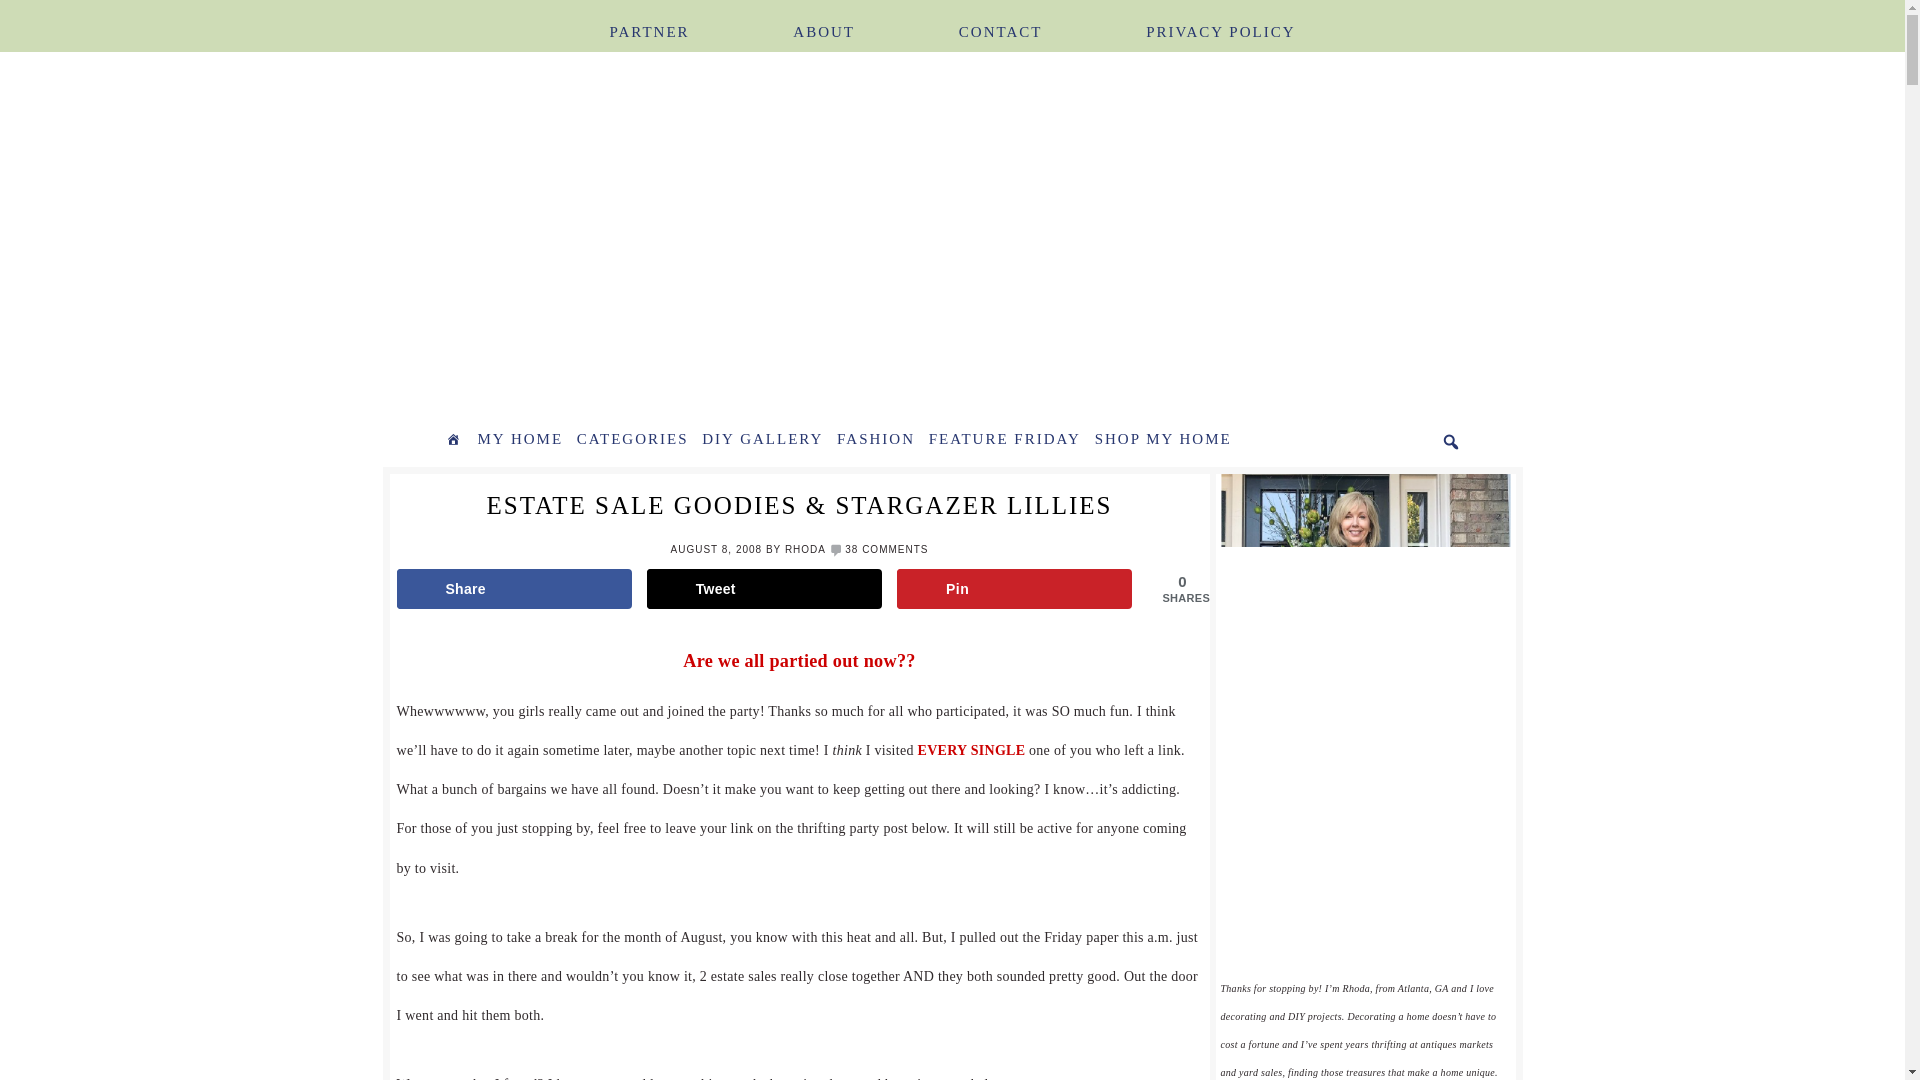 The width and height of the screenshot is (1920, 1080). Describe the element at coordinates (513, 589) in the screenshot. I see `Share on Facebook` at that location.